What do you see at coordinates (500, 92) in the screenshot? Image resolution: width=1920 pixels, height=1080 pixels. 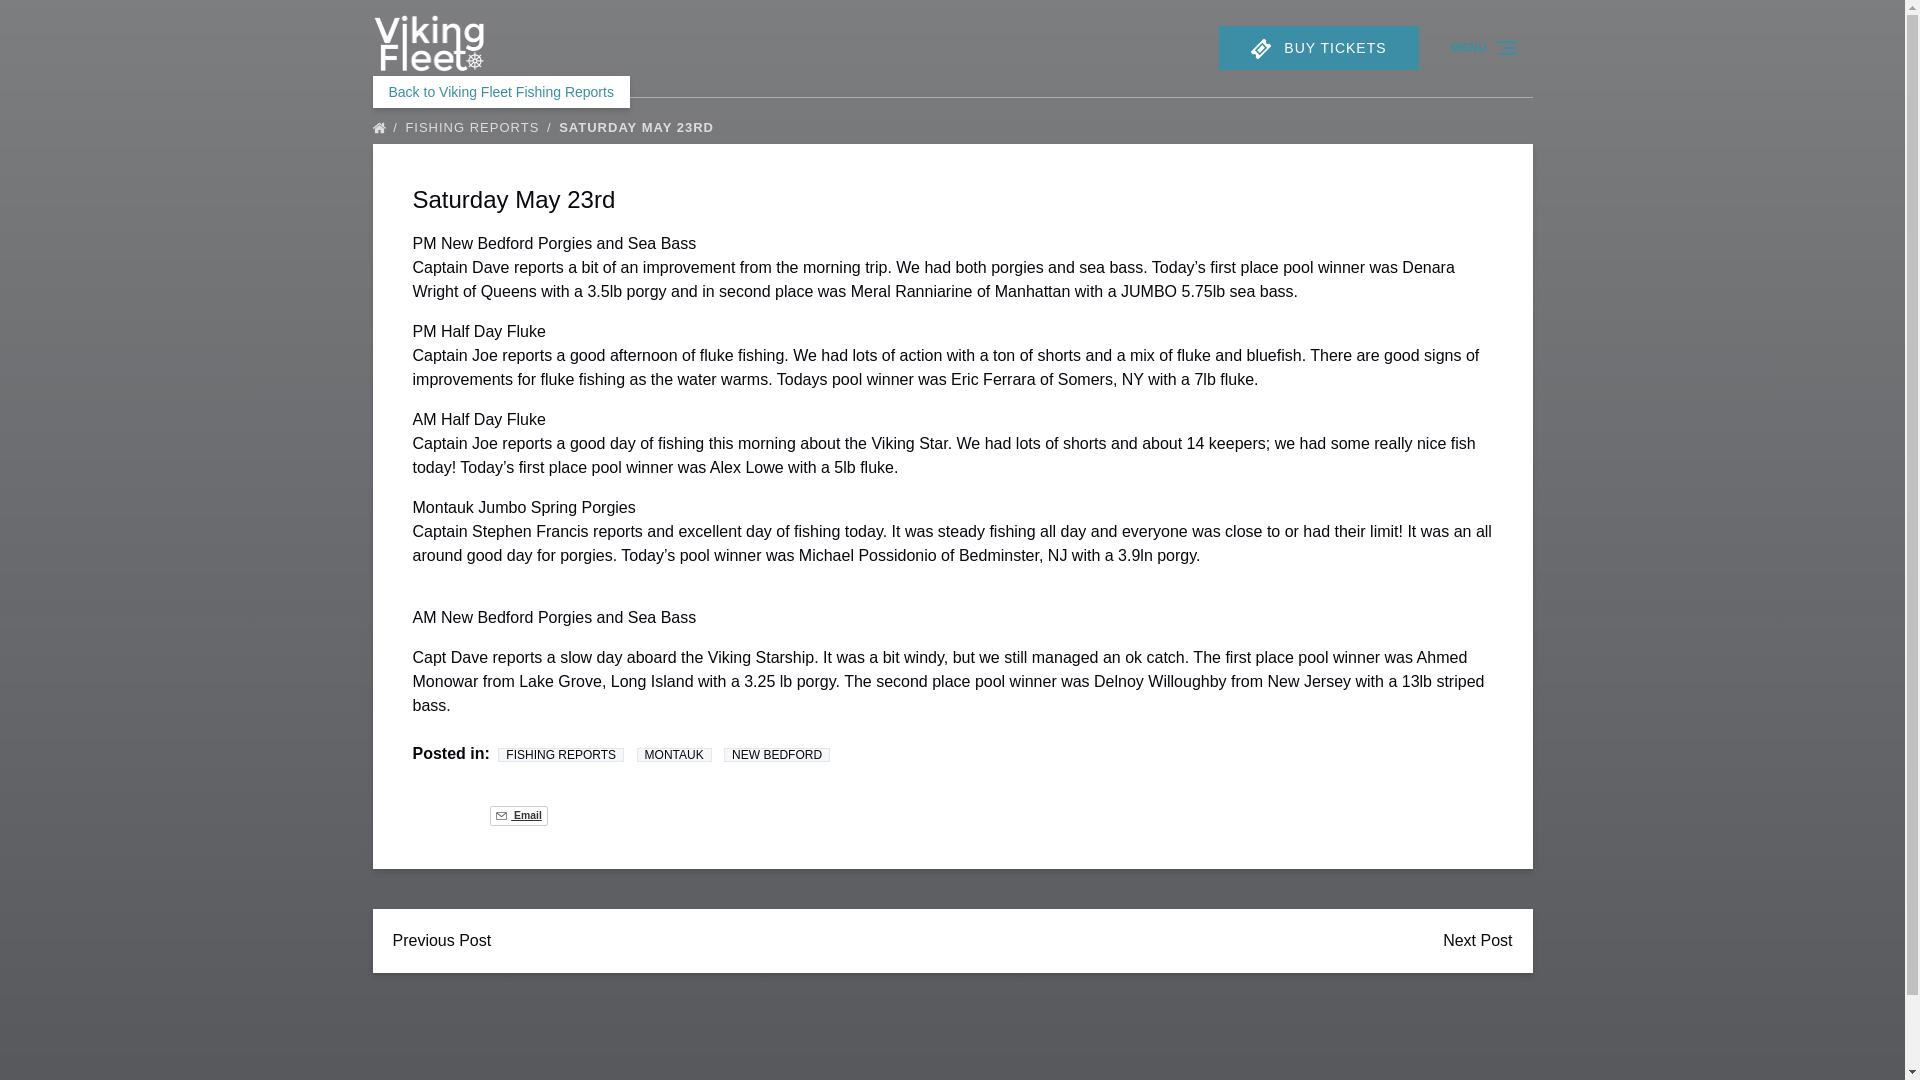 I see `Back to Viking Fleet Fishing Reports` at bounding box center [500, 92].